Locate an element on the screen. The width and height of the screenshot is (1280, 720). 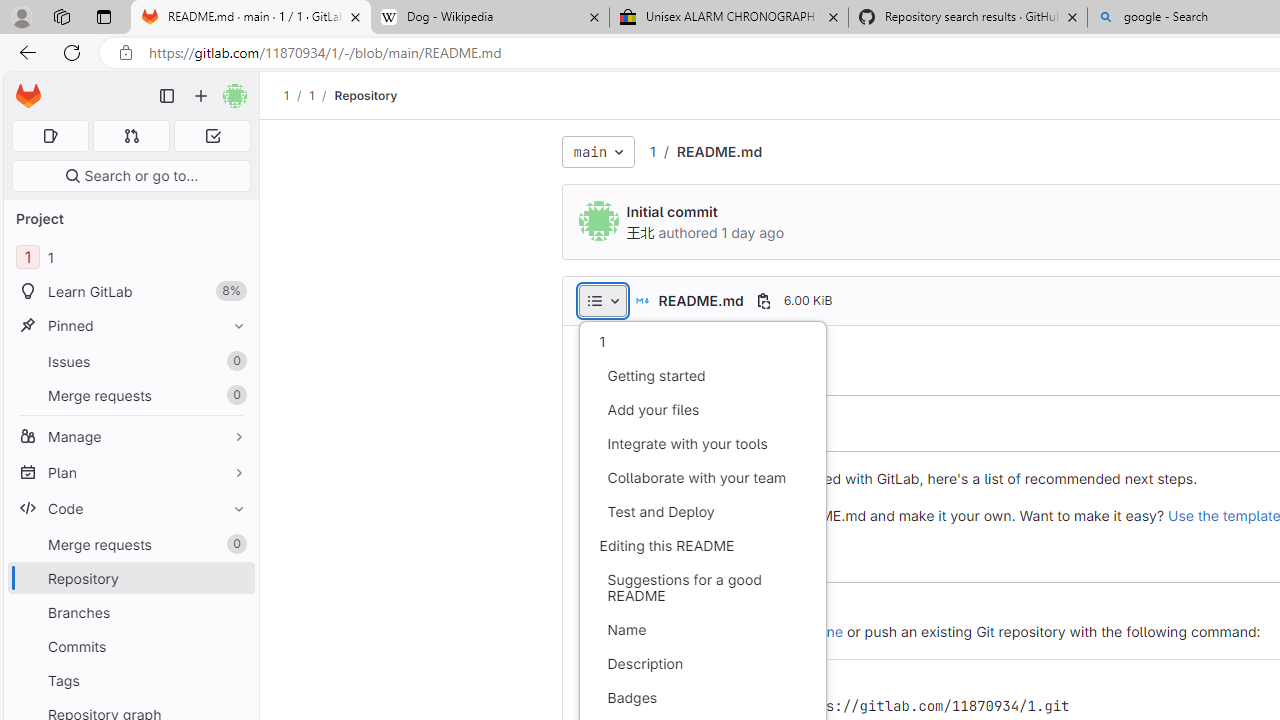
Merge requests0 is located at coordinates (130, 544).